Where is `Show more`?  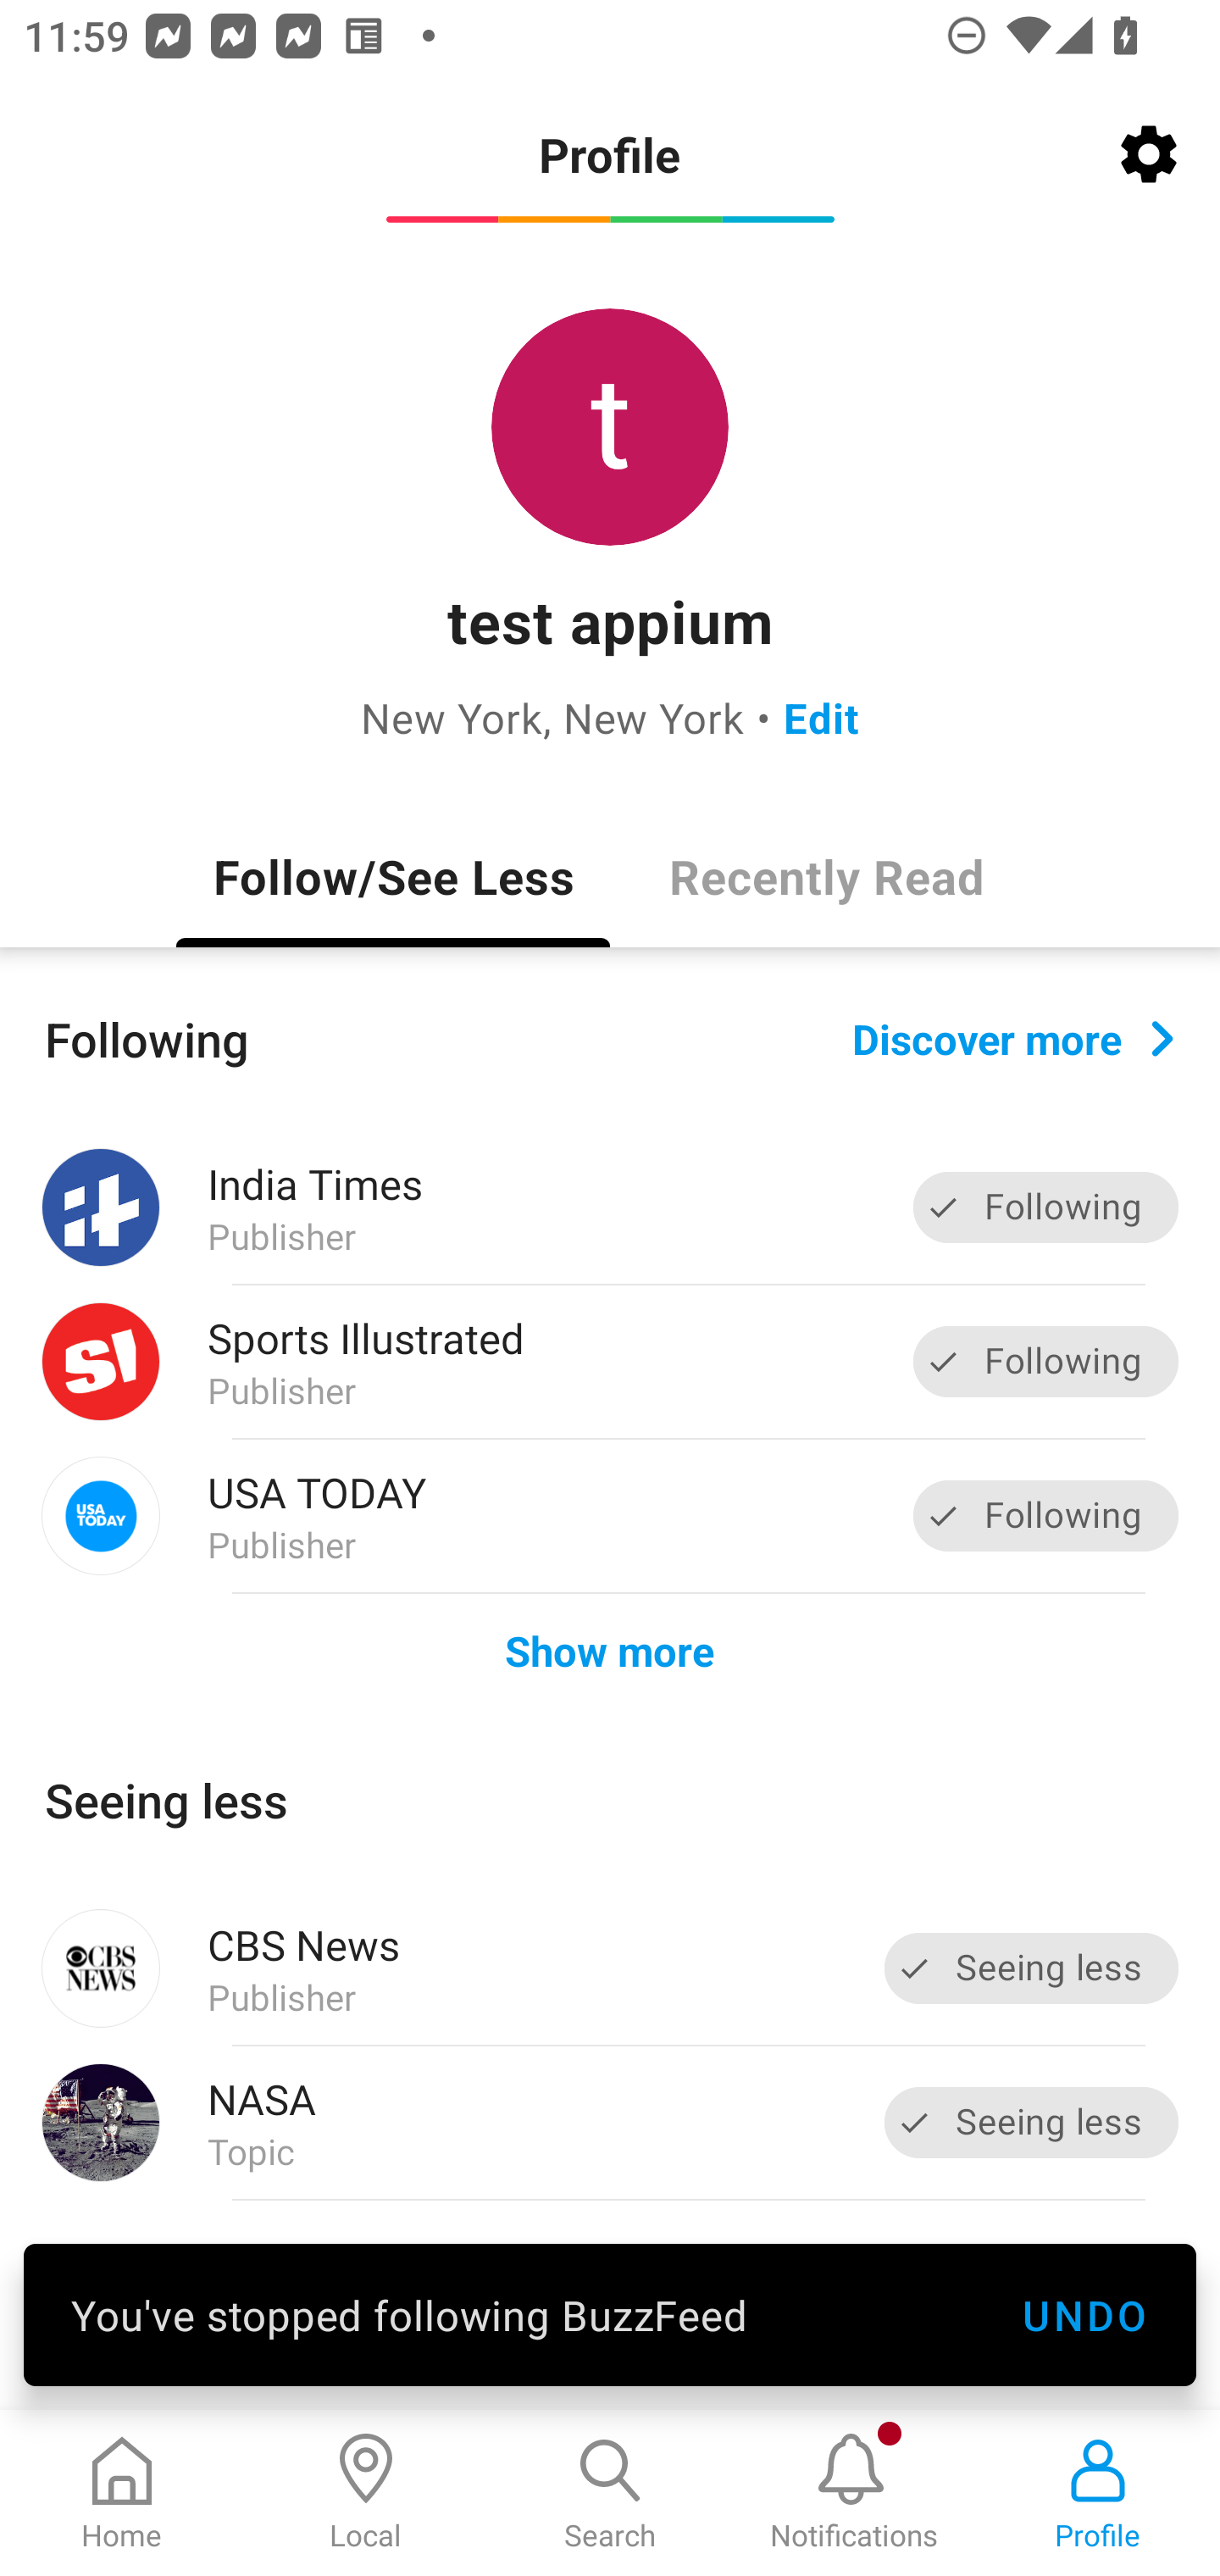
Show more is located at coordinates (610, 1649).